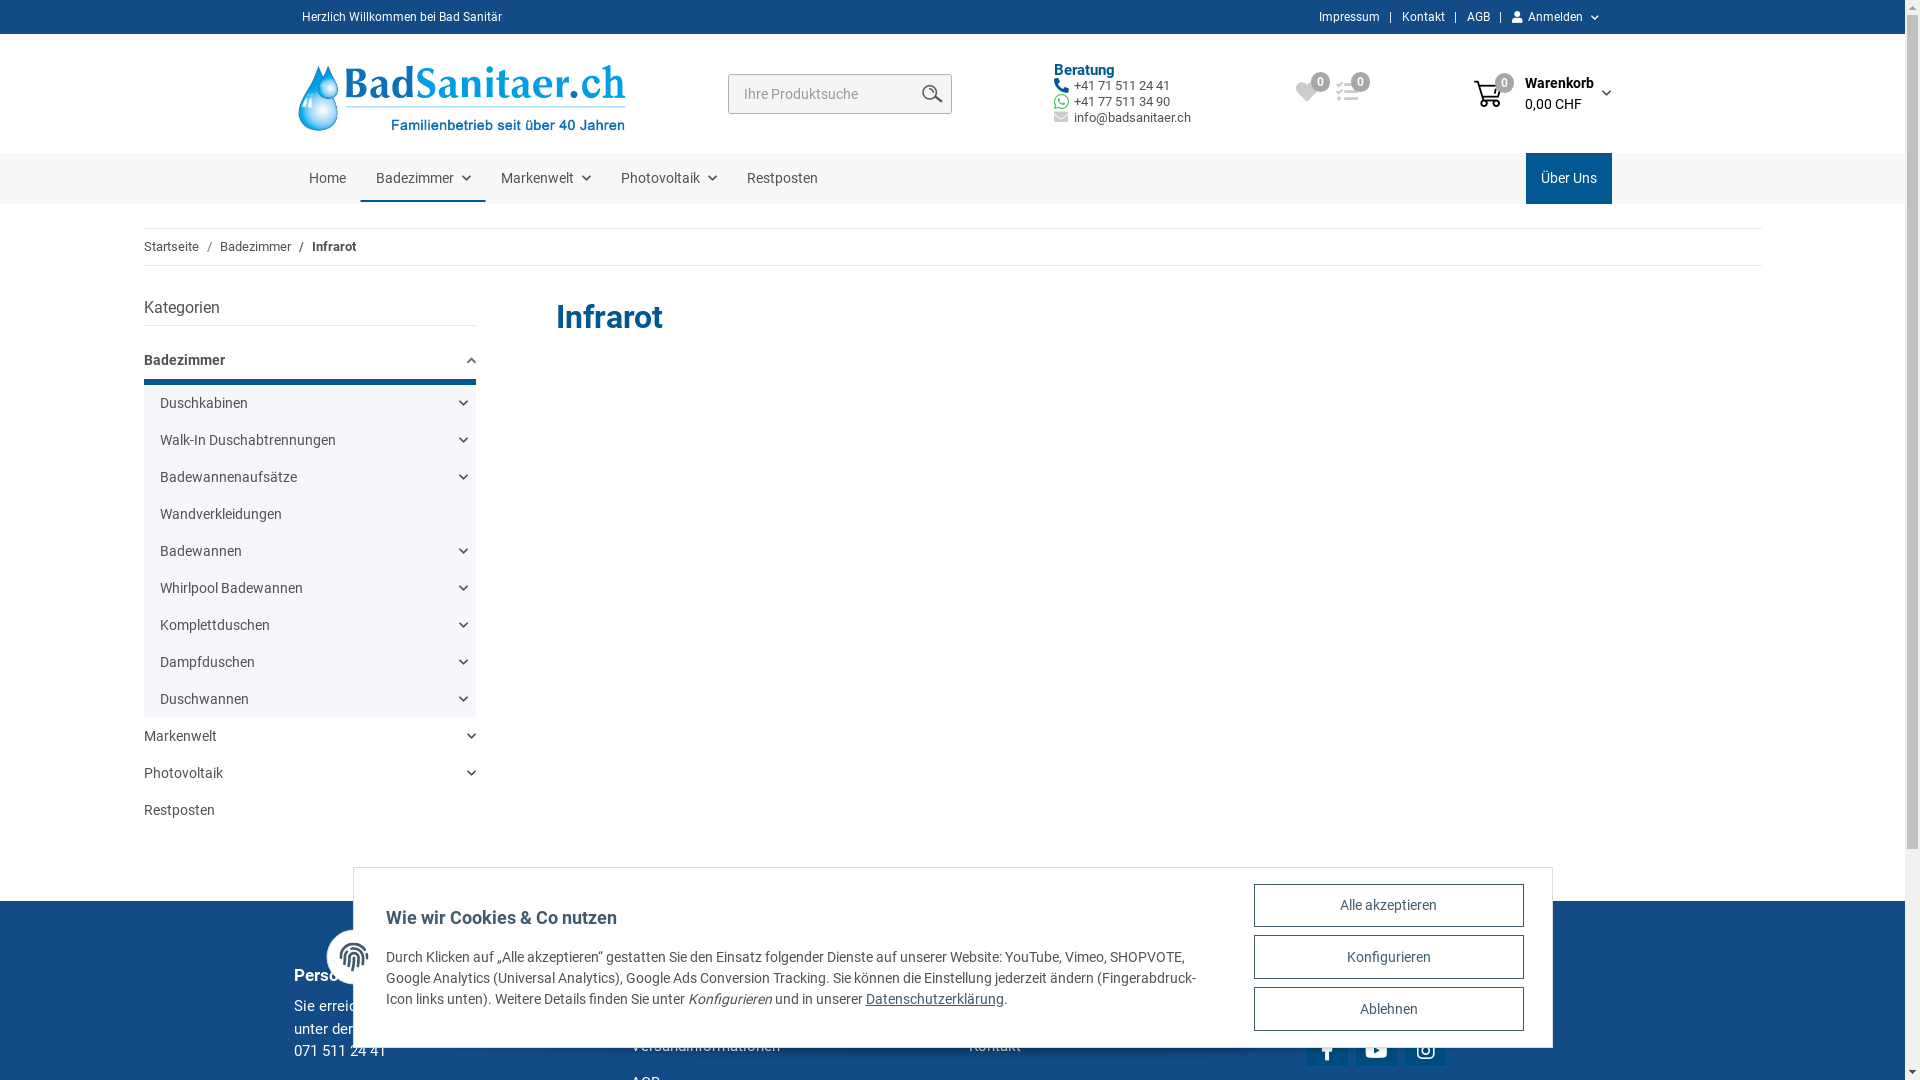 The image size is (1920, 1080). I want to click on info@badsanitaer.ch, so click(1132, 118).